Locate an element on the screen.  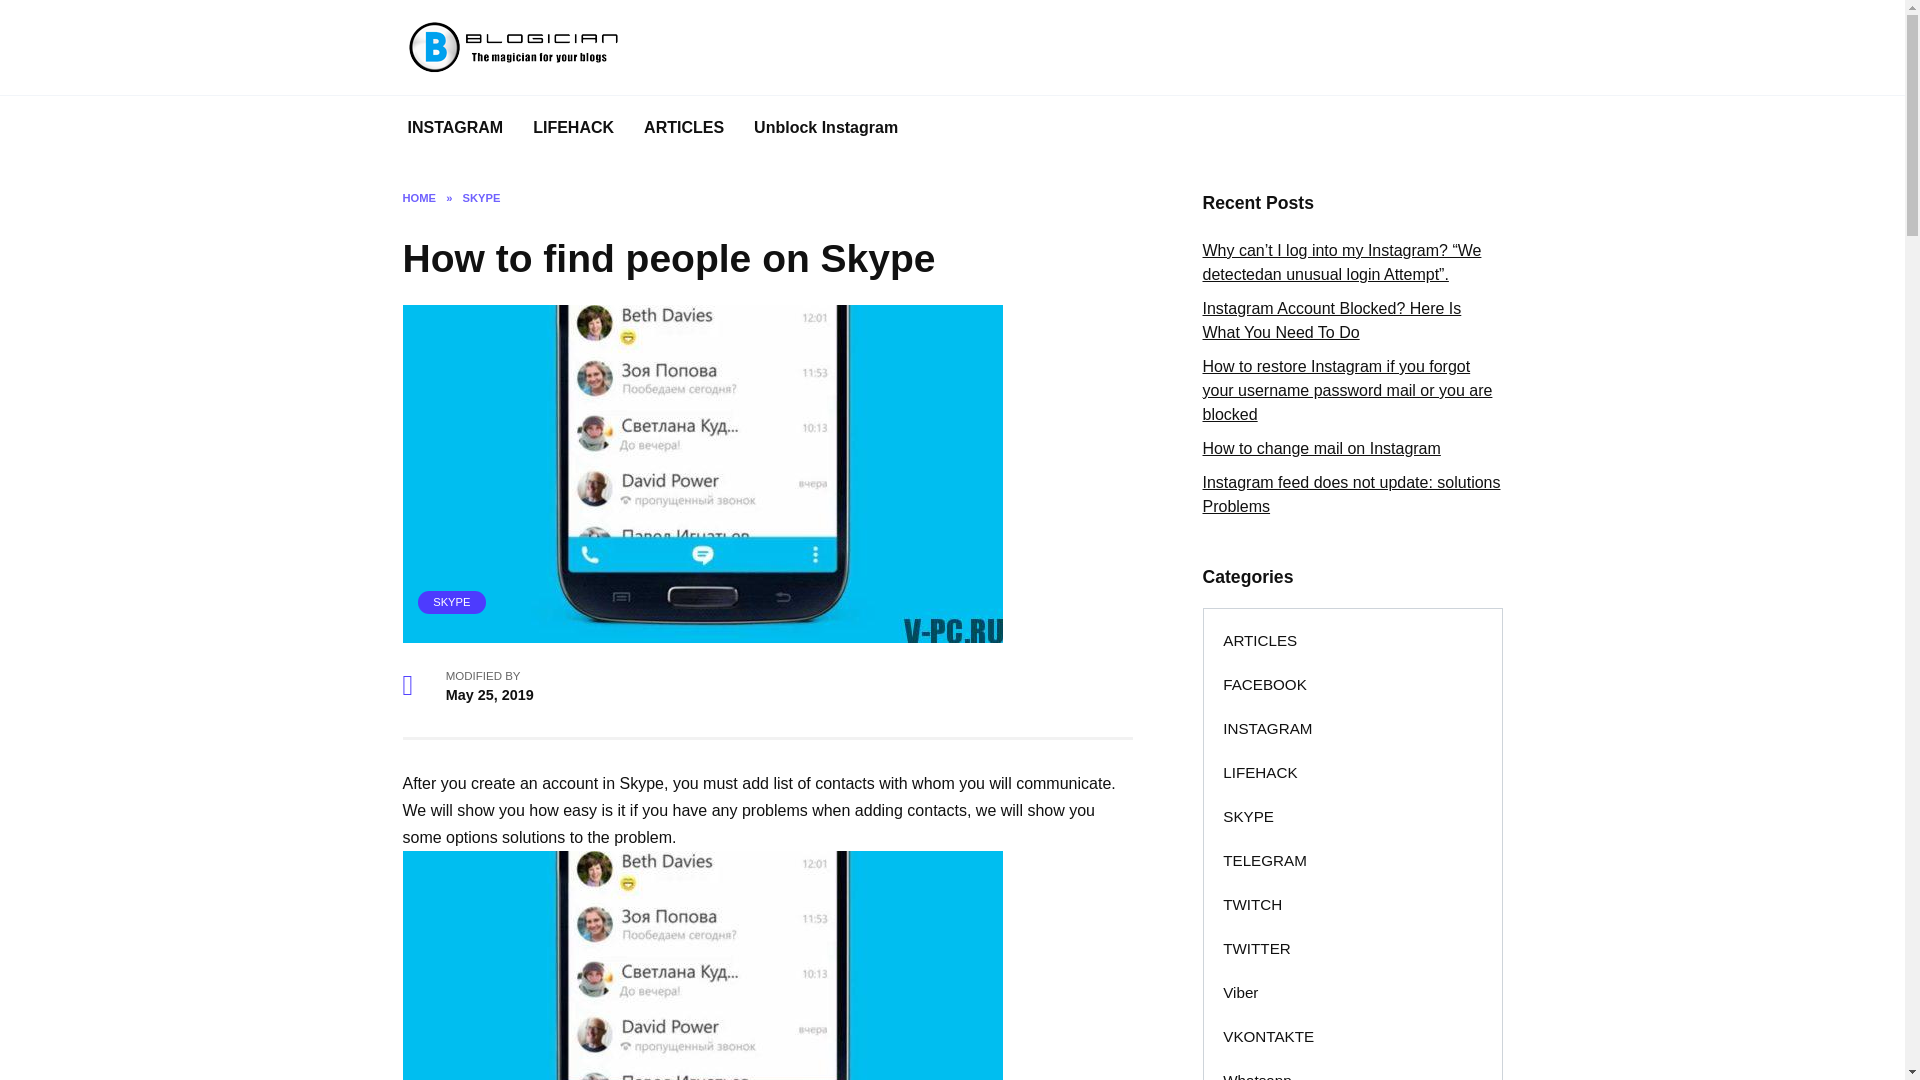
TWITTER is located at coordinates (1257, 948).